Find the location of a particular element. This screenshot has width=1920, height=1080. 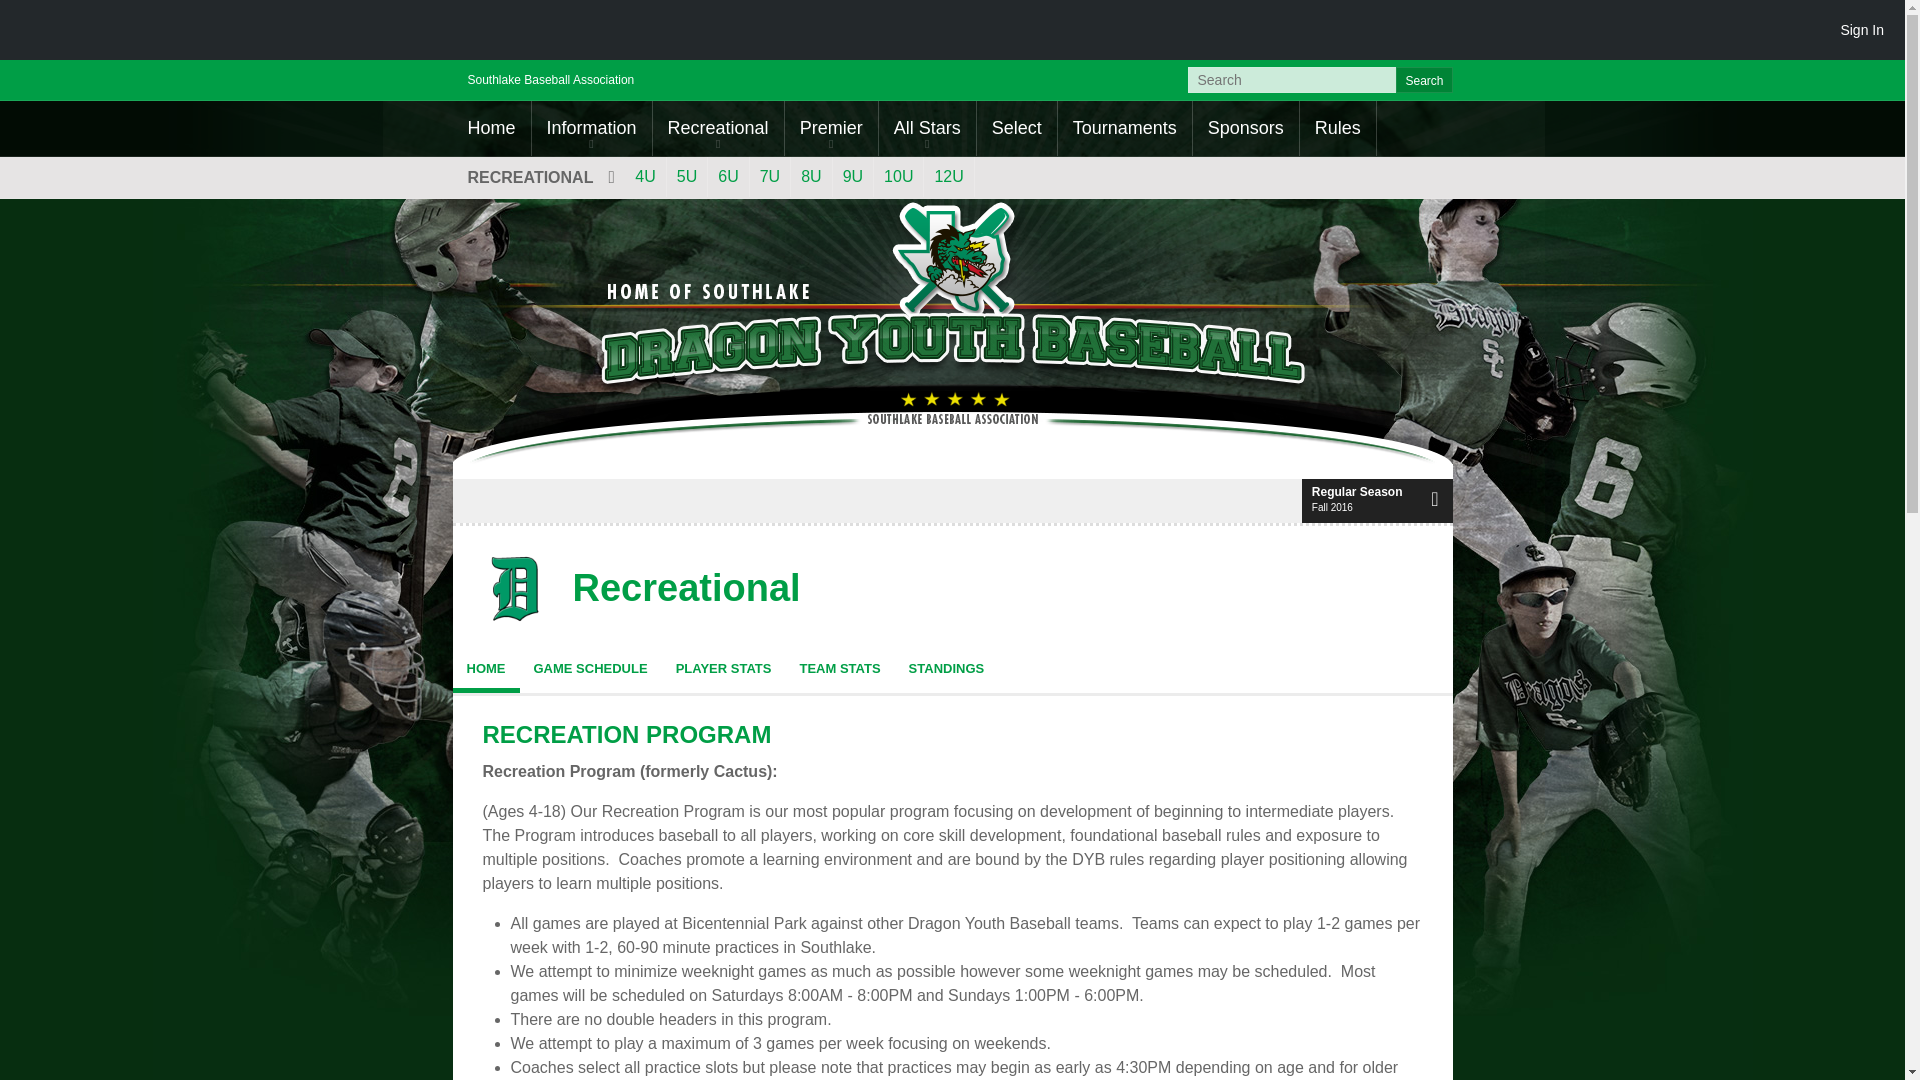

Home is located at coordinates (490, 128).